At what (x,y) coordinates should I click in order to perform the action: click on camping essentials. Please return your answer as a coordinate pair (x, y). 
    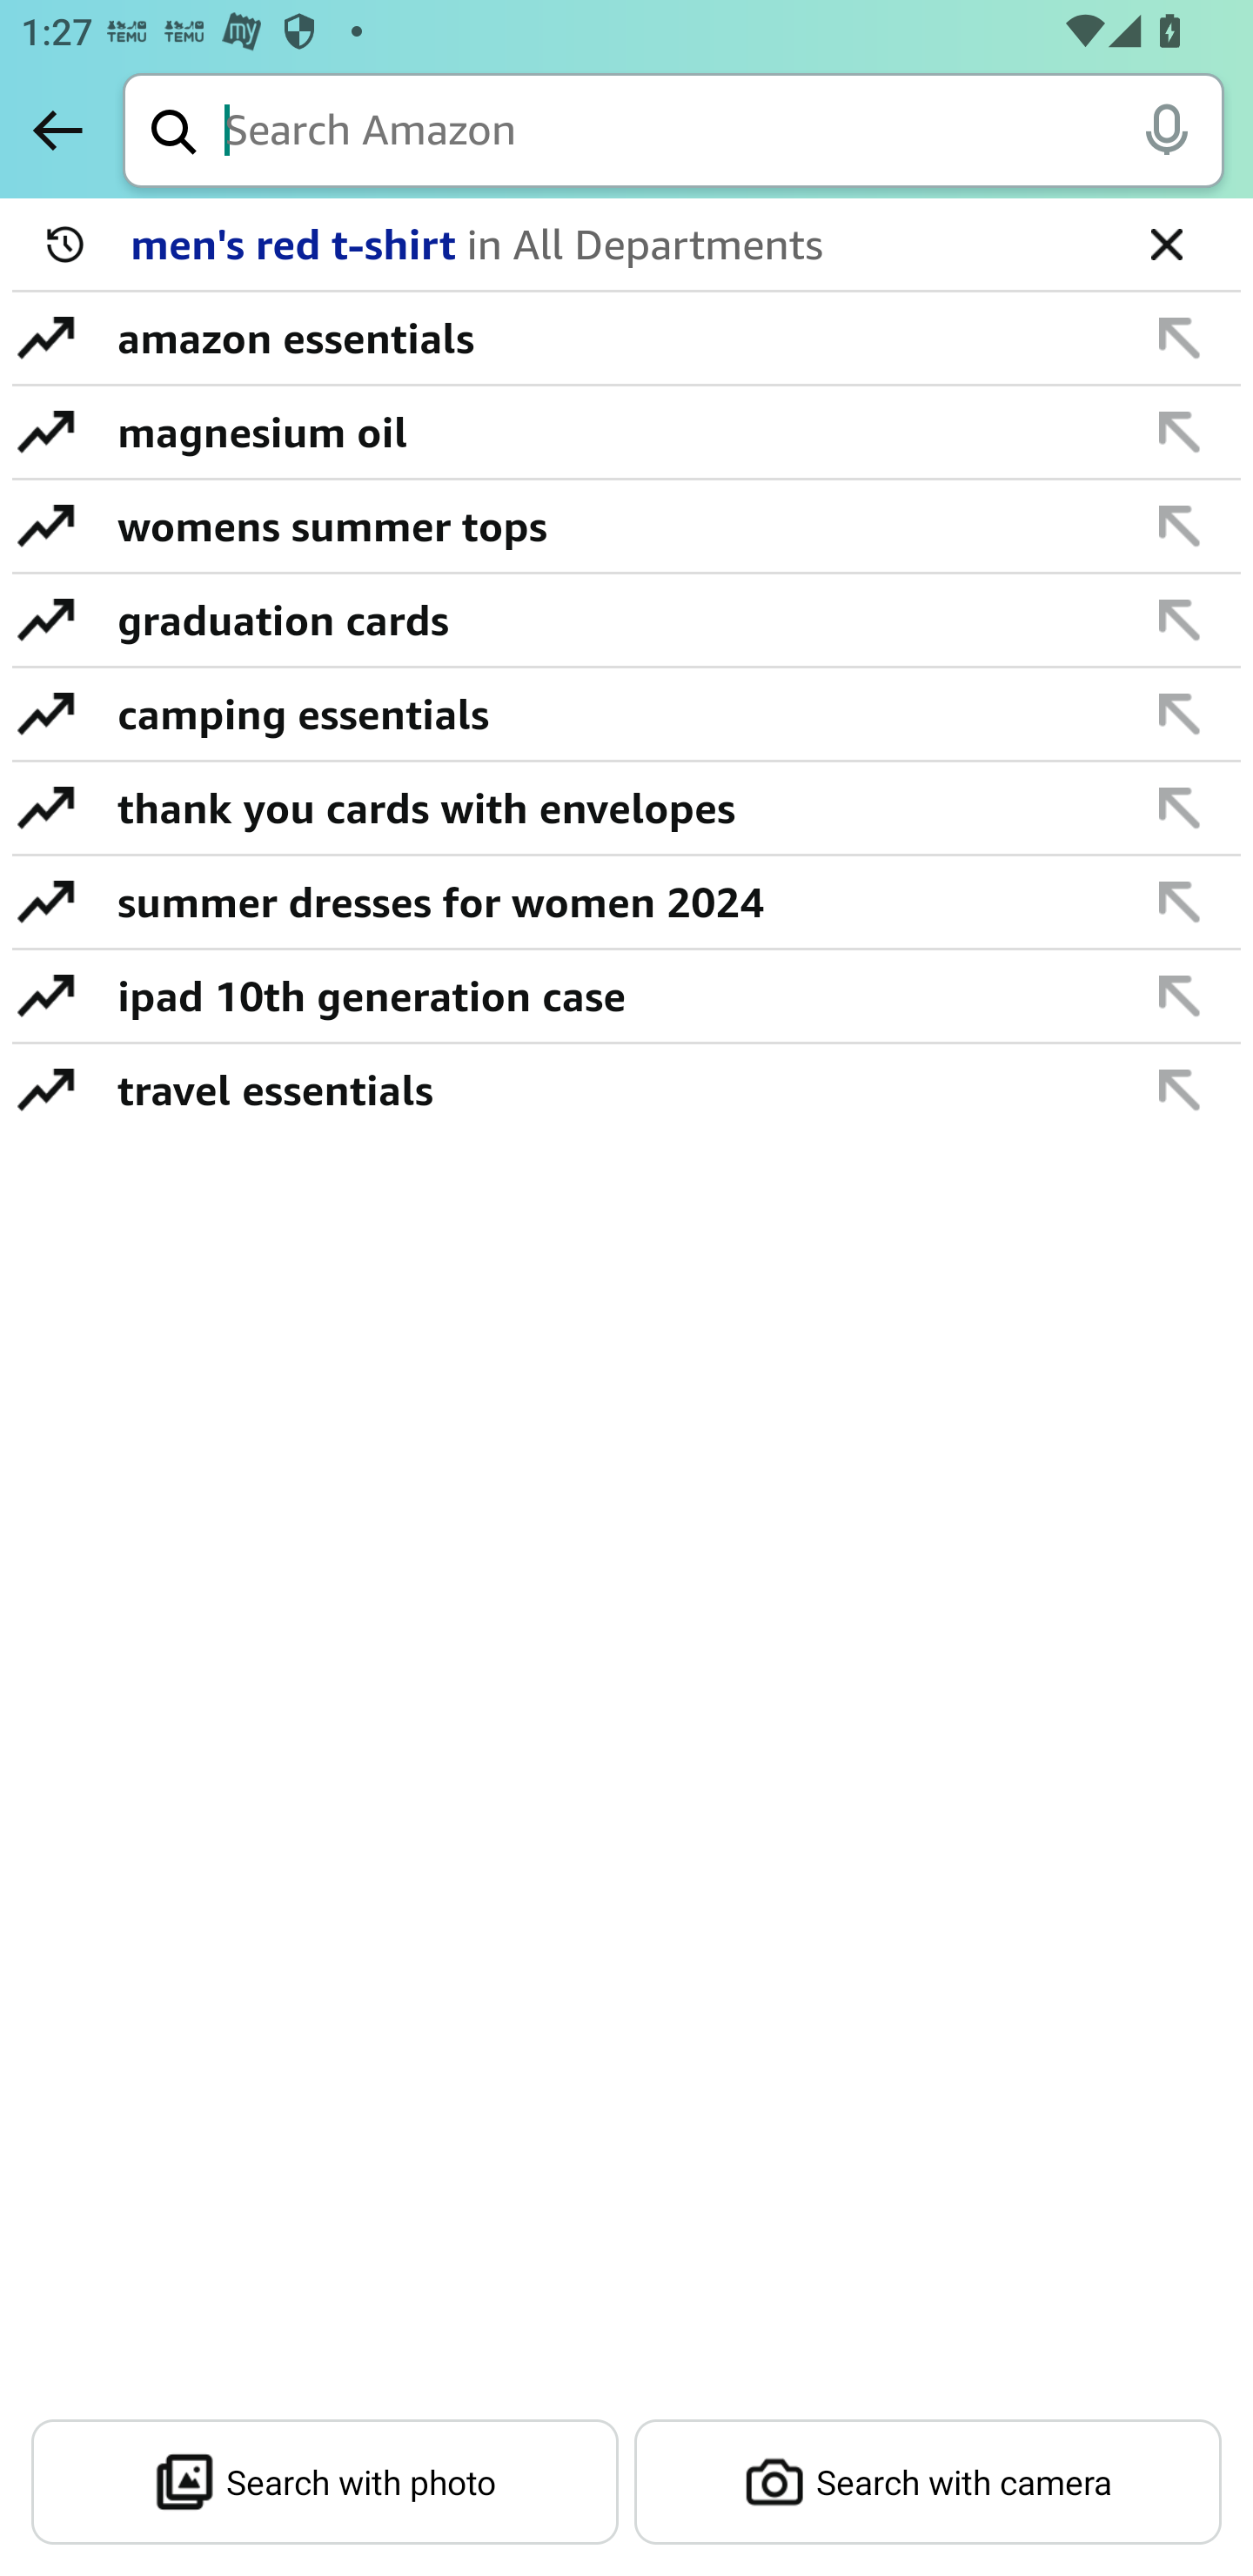
    Looking at the image, I should click on (609, 714).